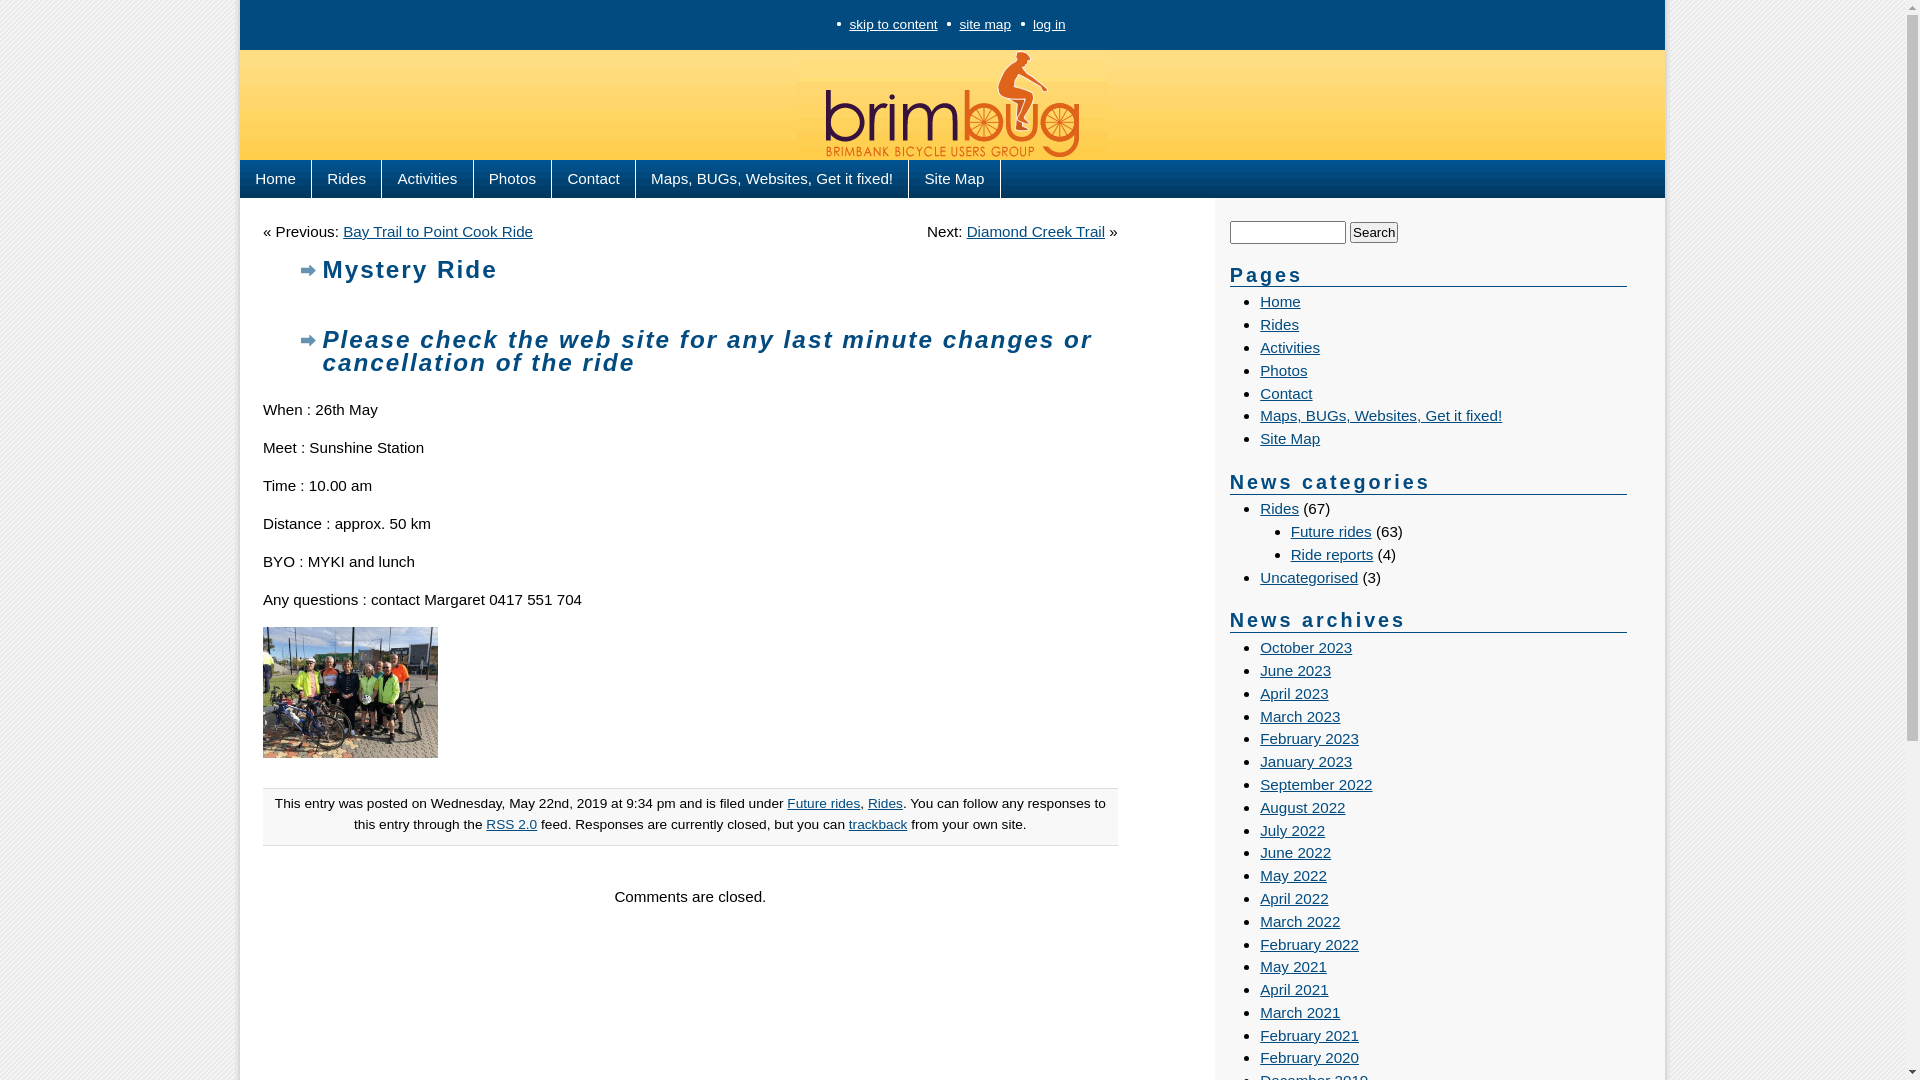 This screenshot has width=1920, height=1080. Describe the element at coordinates (824, 804) in the screenshot. I see `Future rides` at that location.